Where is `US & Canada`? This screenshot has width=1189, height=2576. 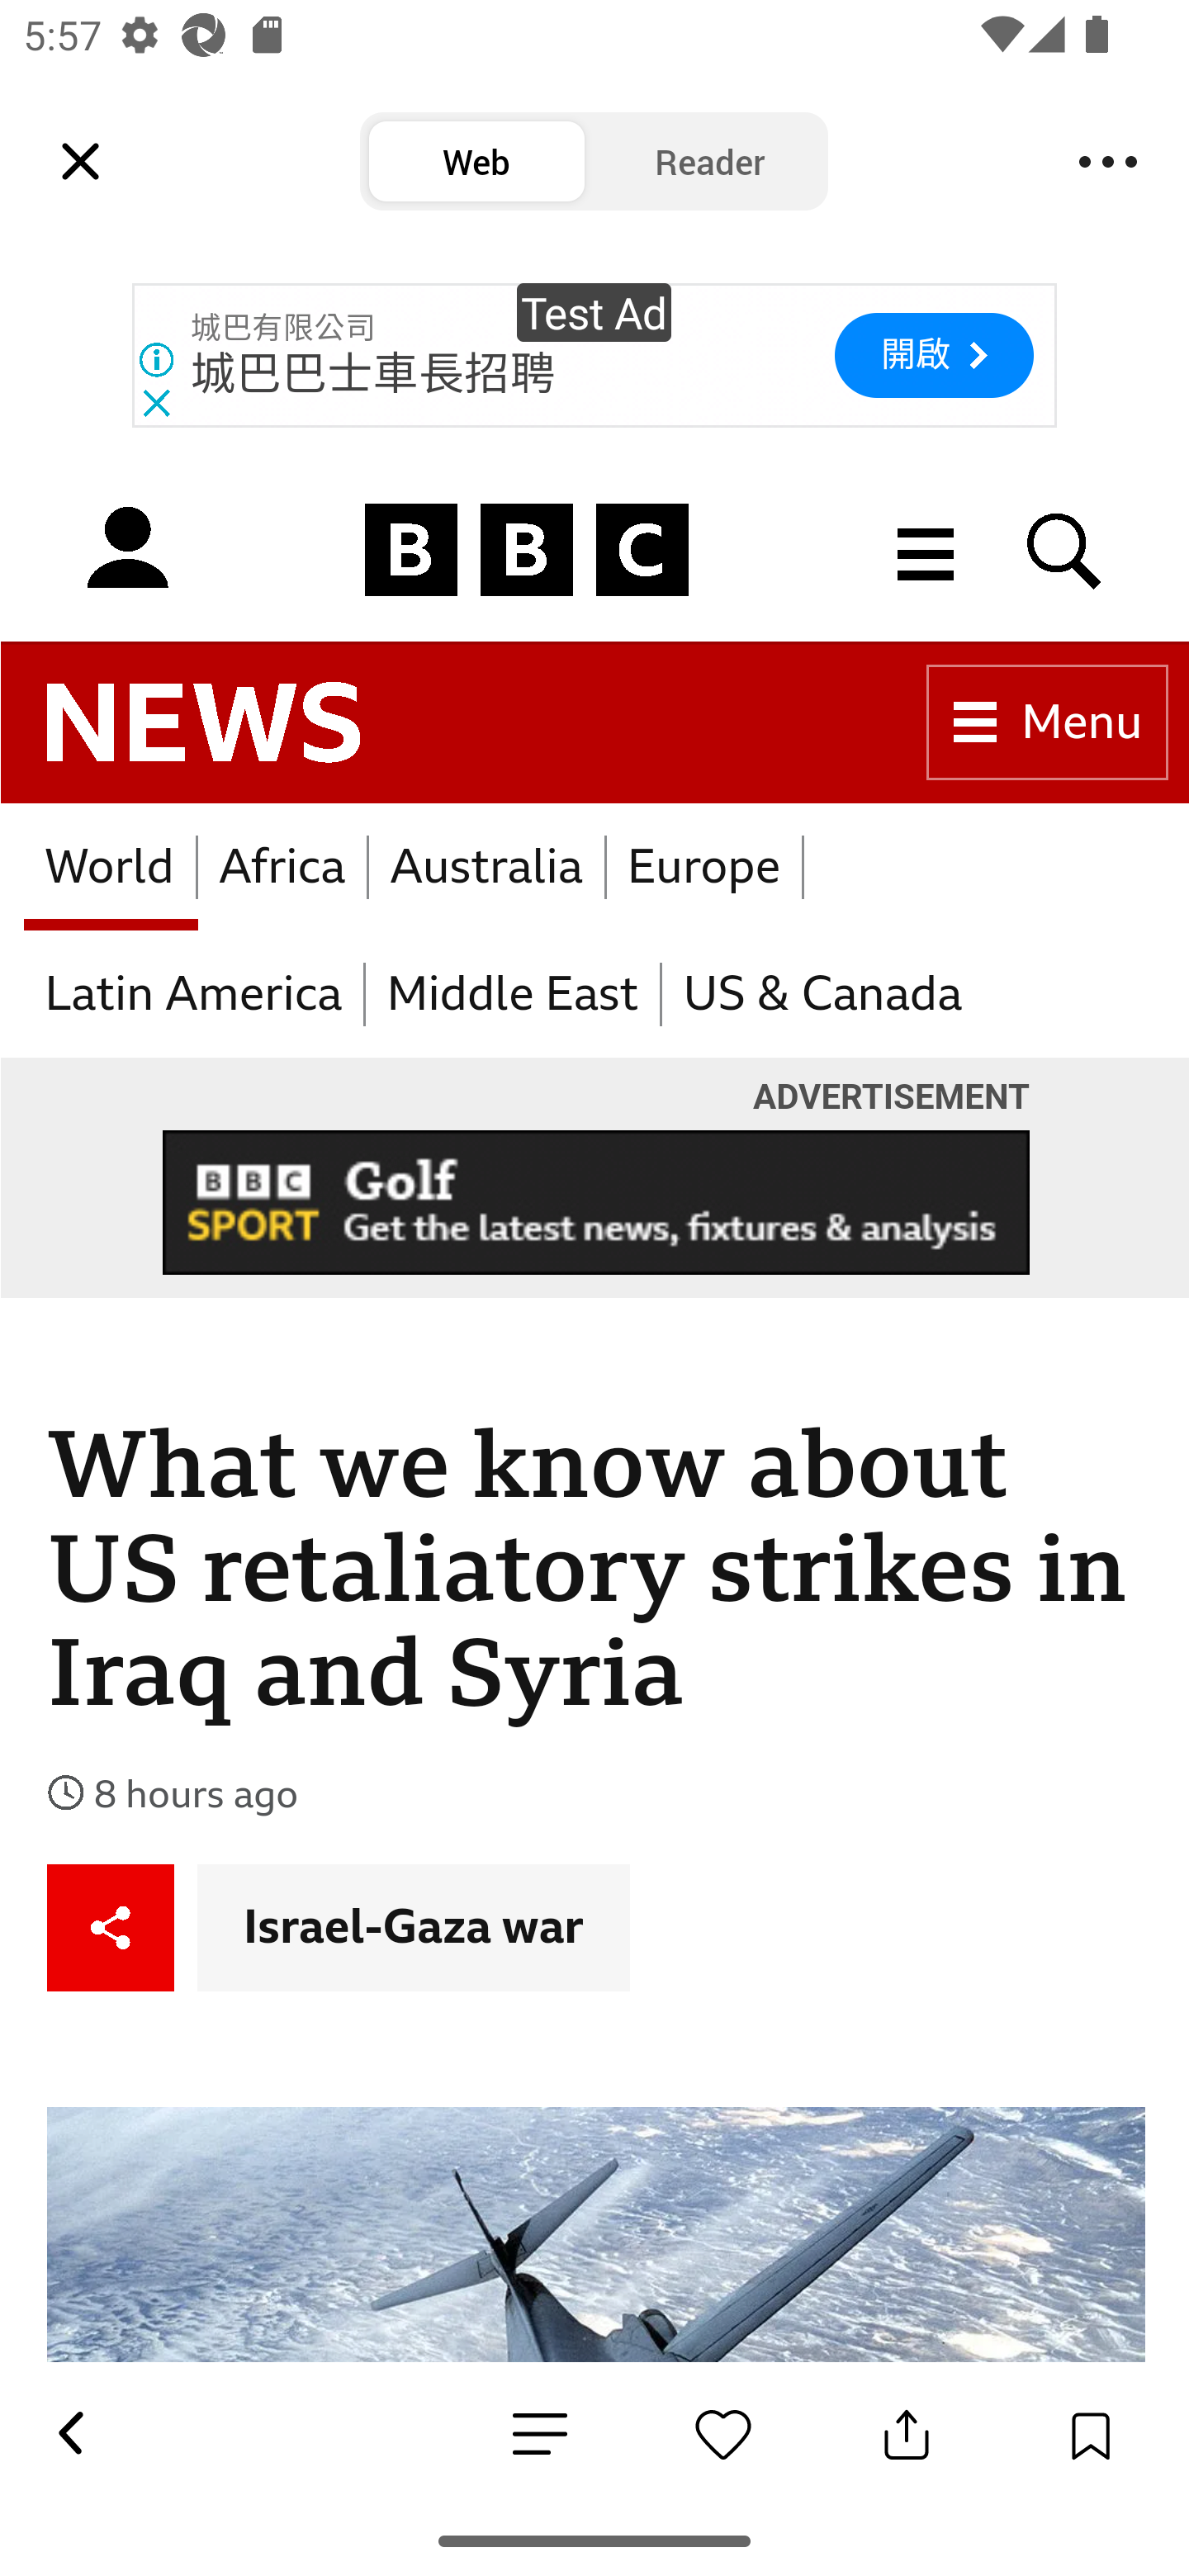
US & Canada is located at coordinates (821, 996).